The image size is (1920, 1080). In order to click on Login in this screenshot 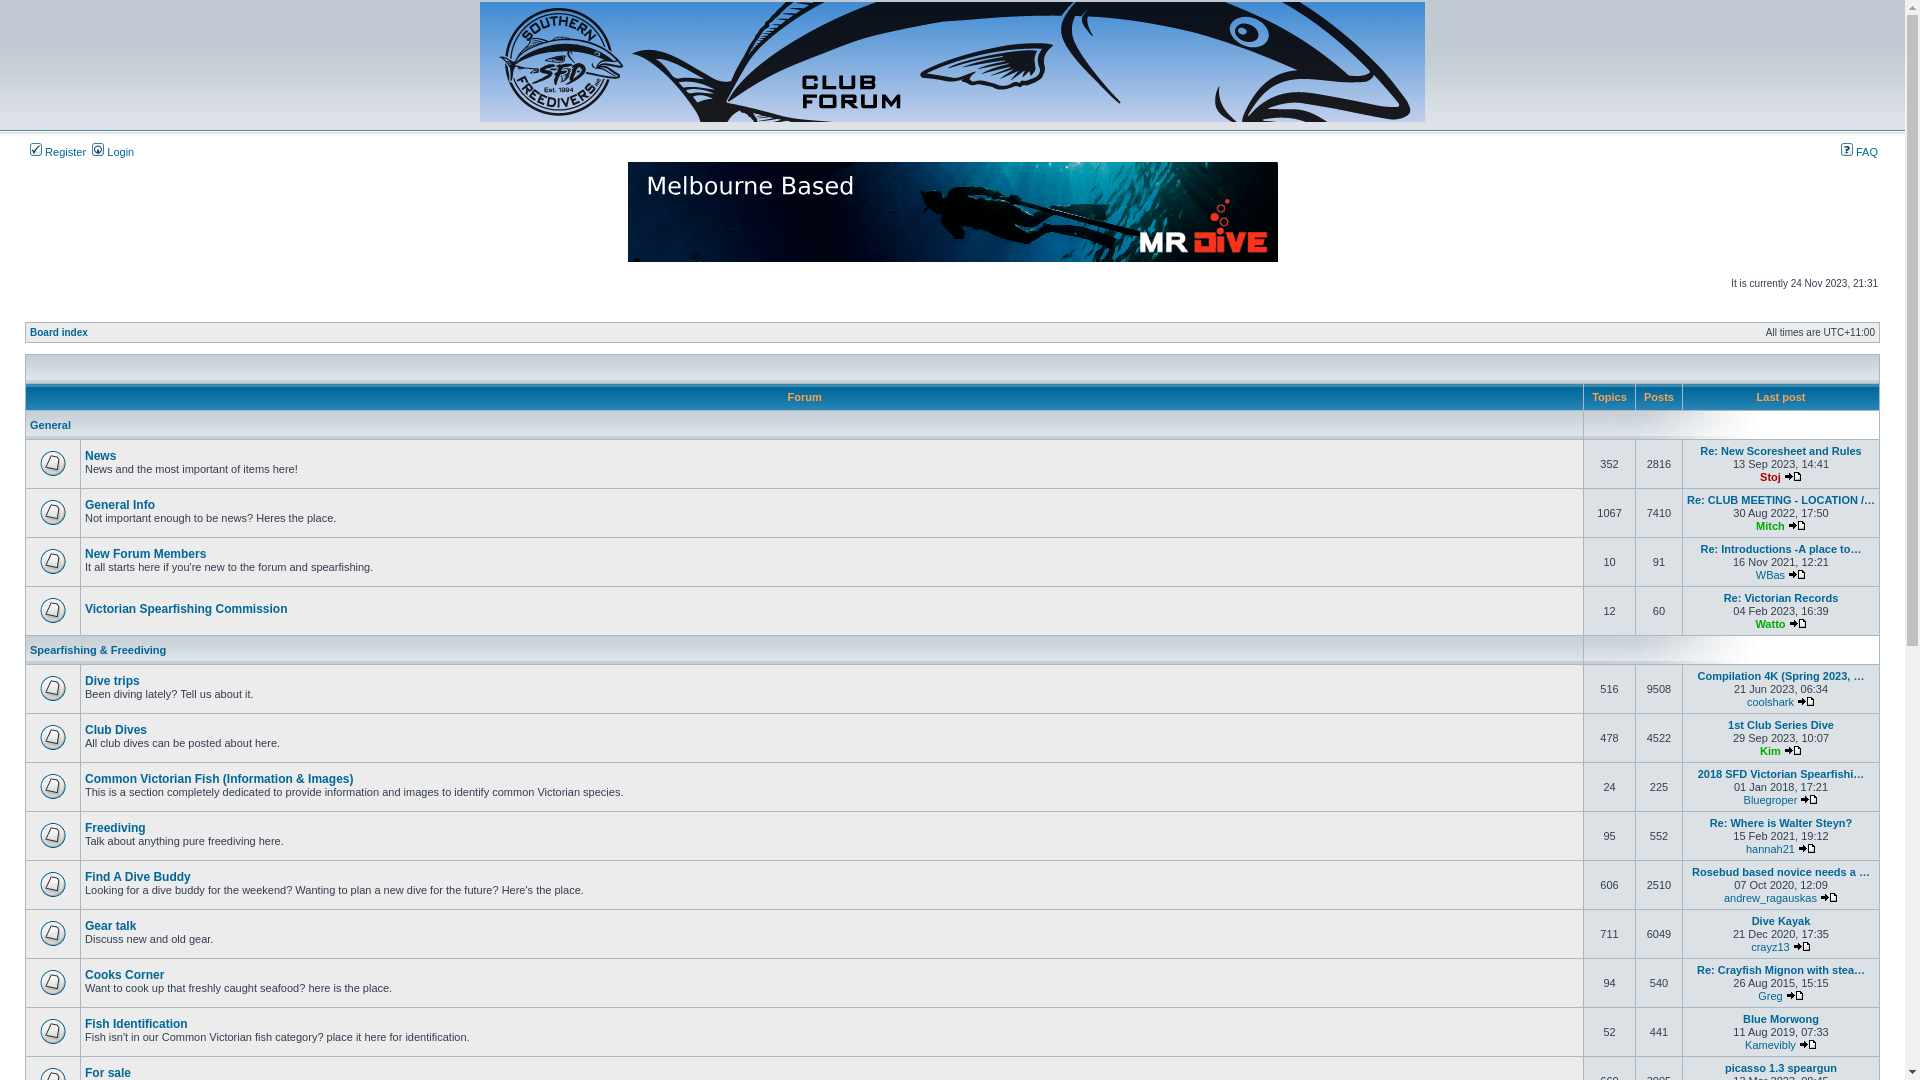, I will do `click(113, 152)`.